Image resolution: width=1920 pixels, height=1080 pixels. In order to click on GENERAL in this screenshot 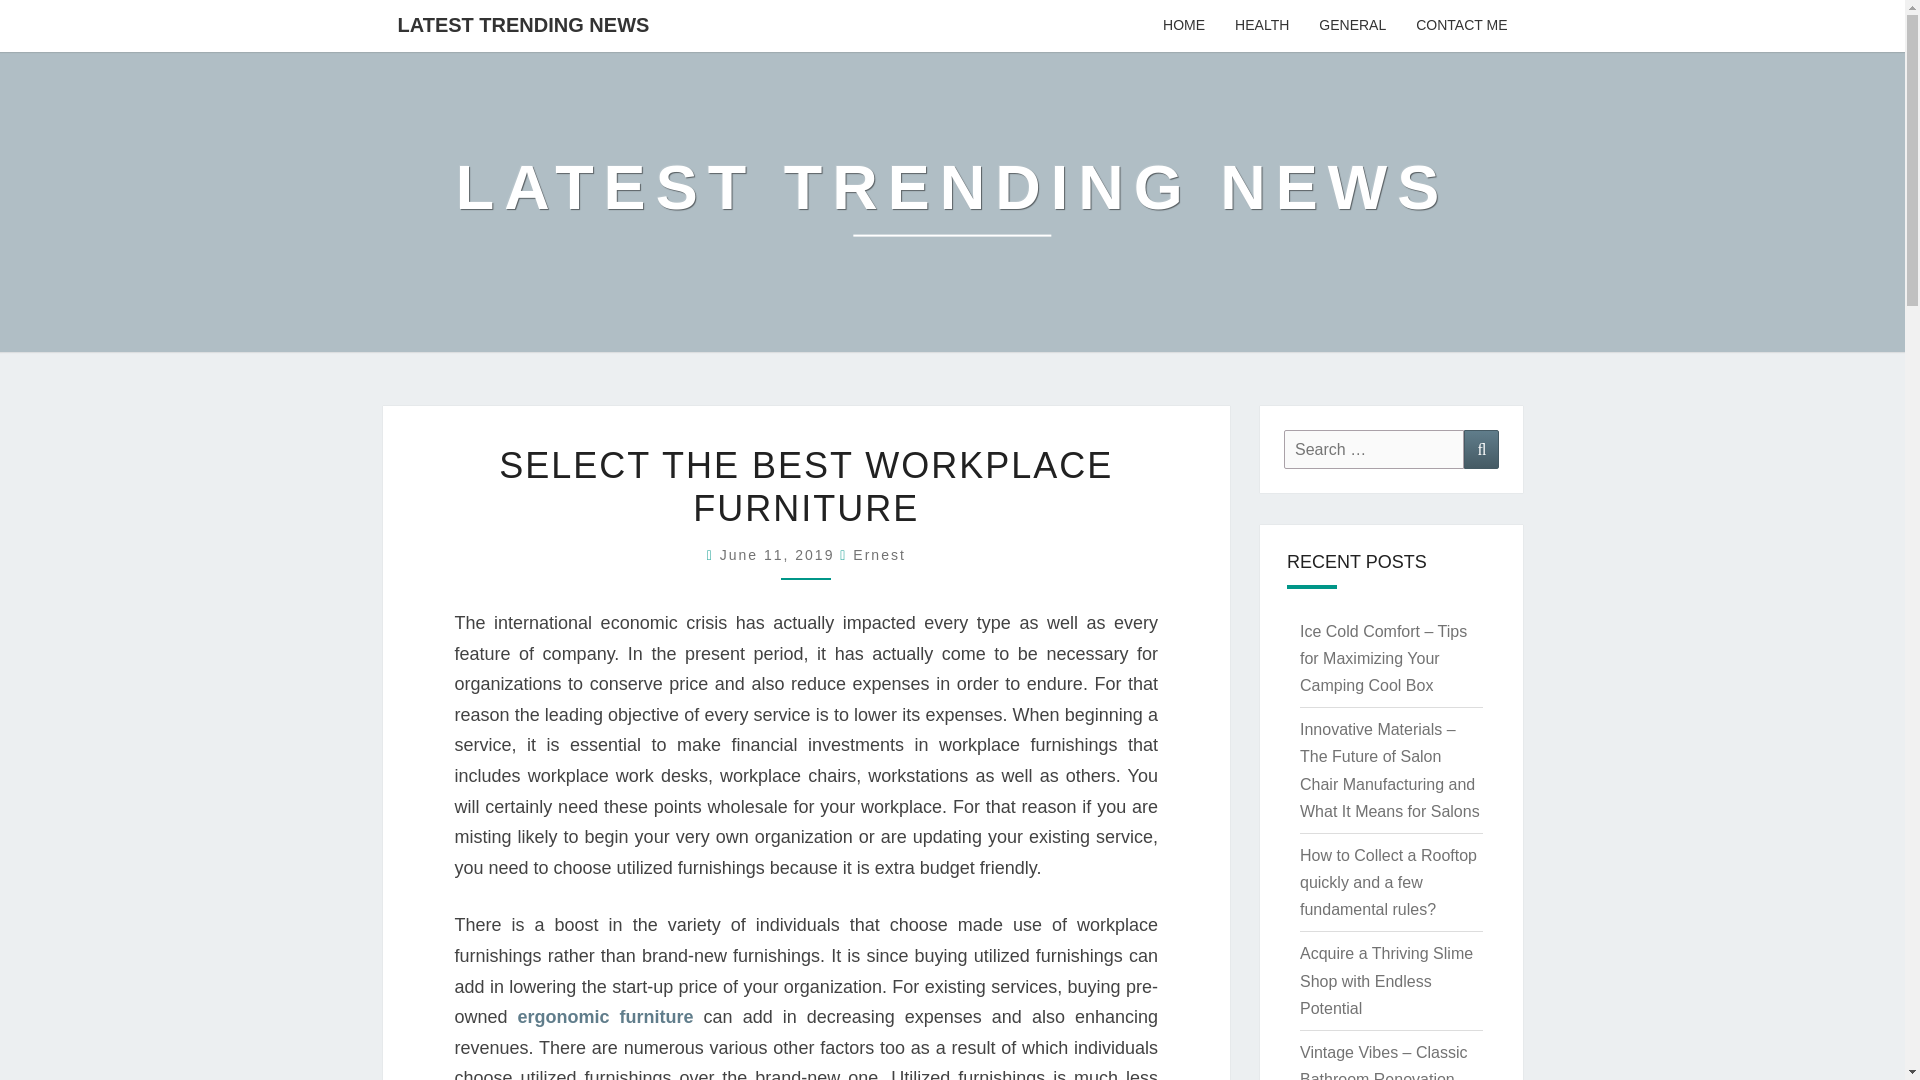, I will do `click(1352, 26)`.